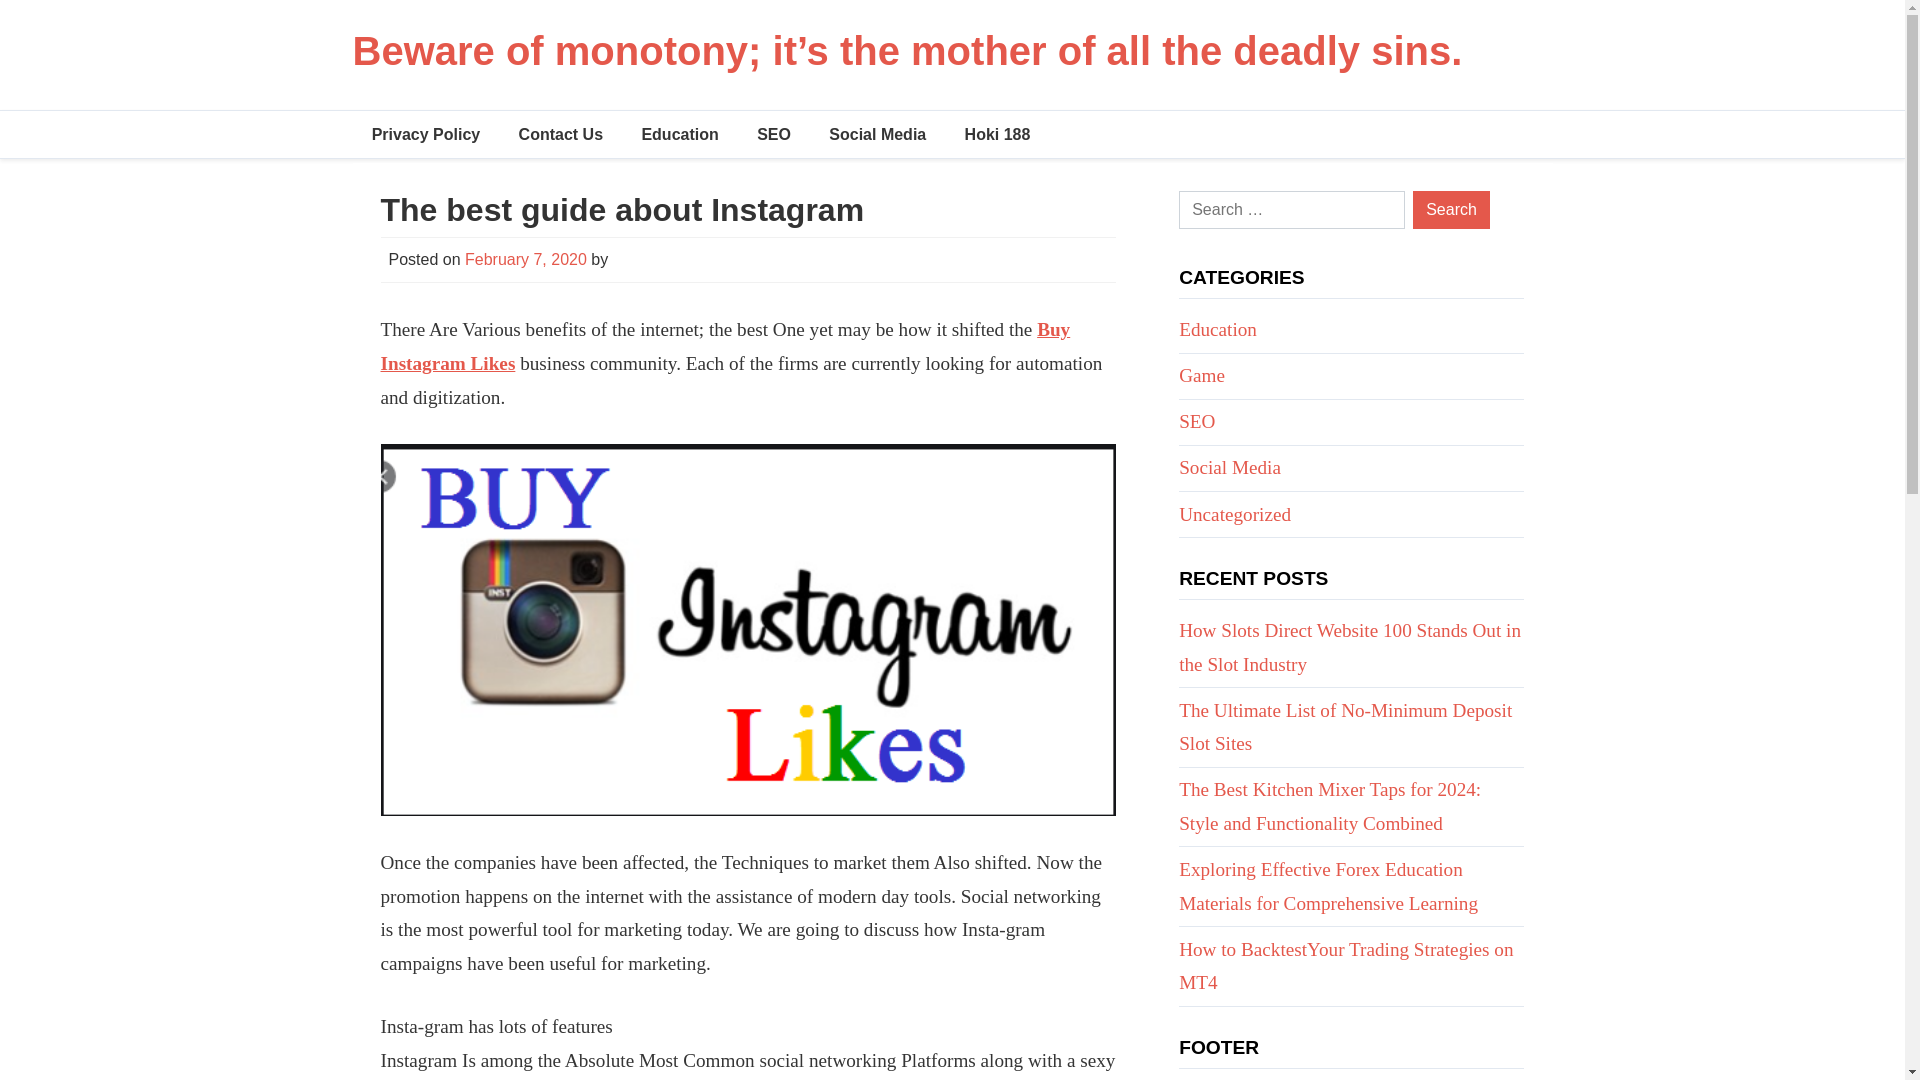 The image size is (1920, 1080). I want to click on Game, so click(1201, 375).